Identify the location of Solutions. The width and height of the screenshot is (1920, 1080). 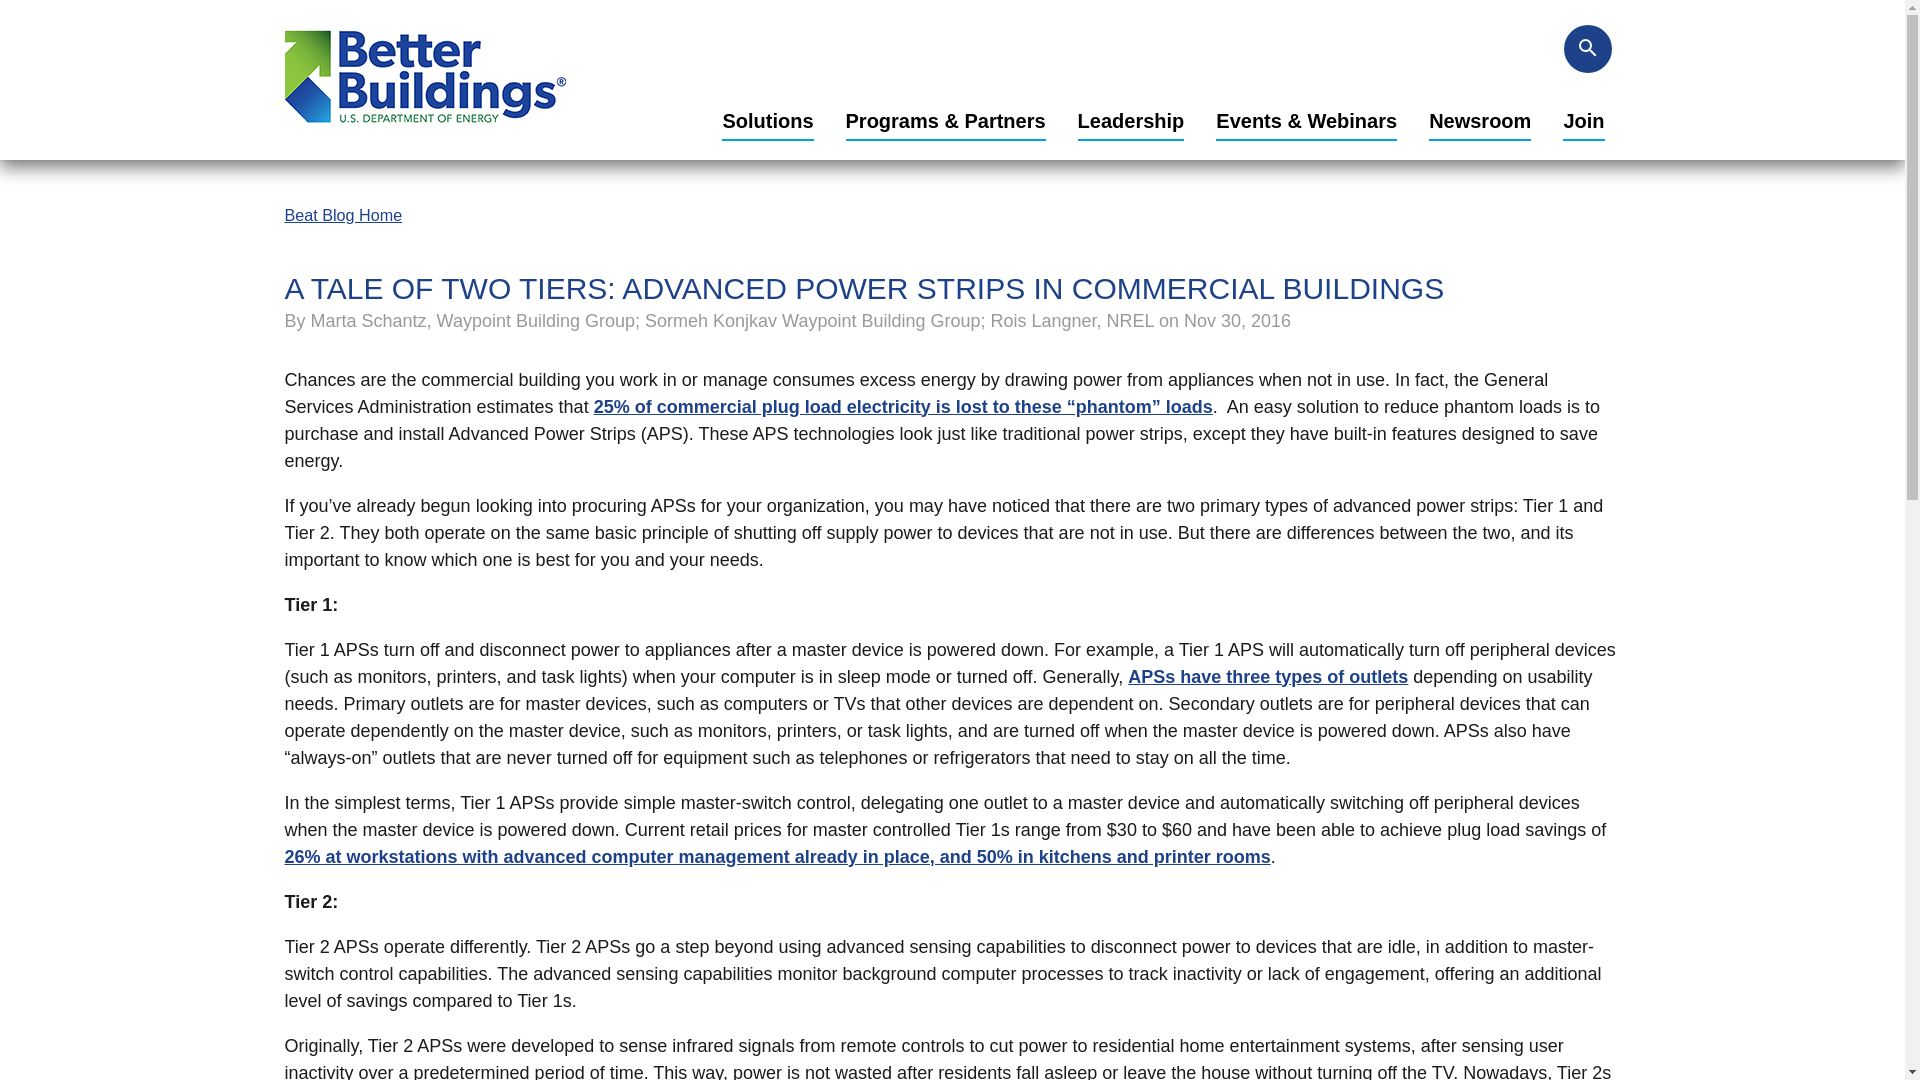
(766, 122).